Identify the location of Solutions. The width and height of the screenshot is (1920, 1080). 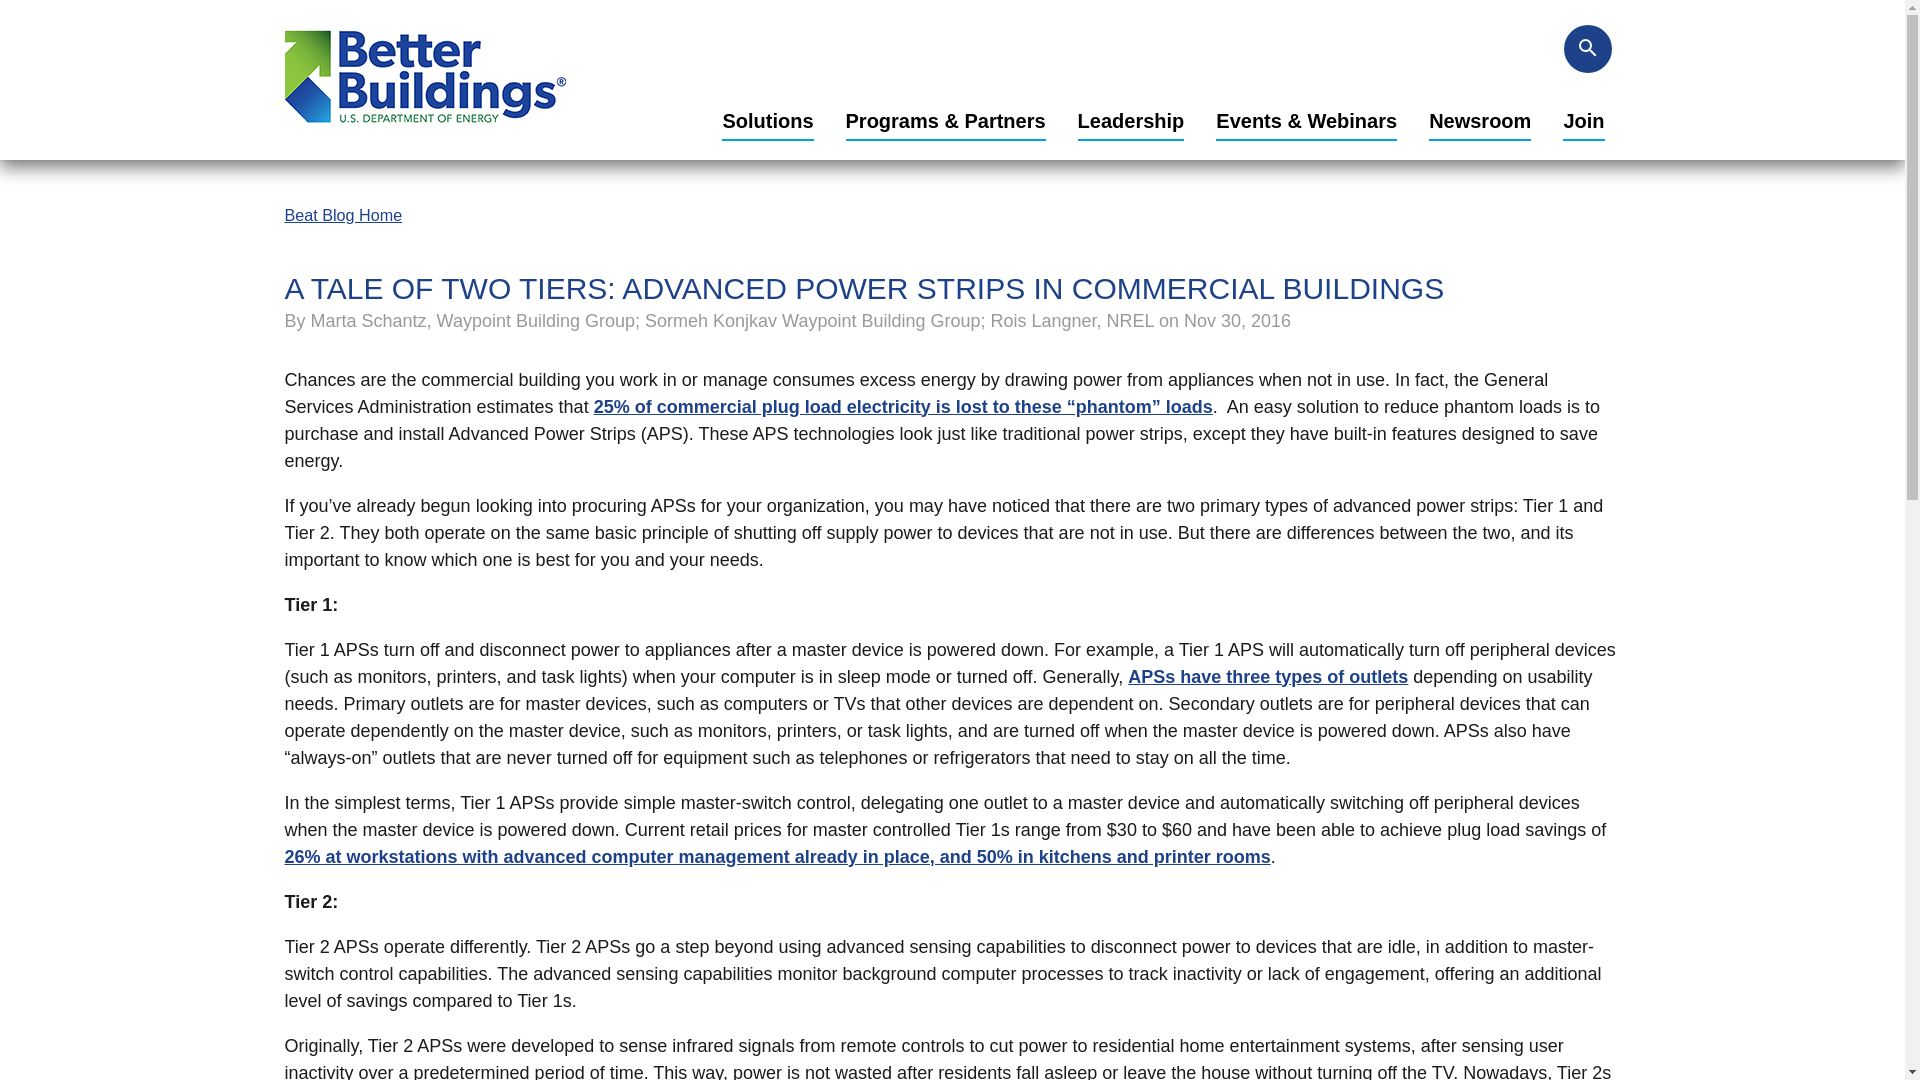
(766, 122).